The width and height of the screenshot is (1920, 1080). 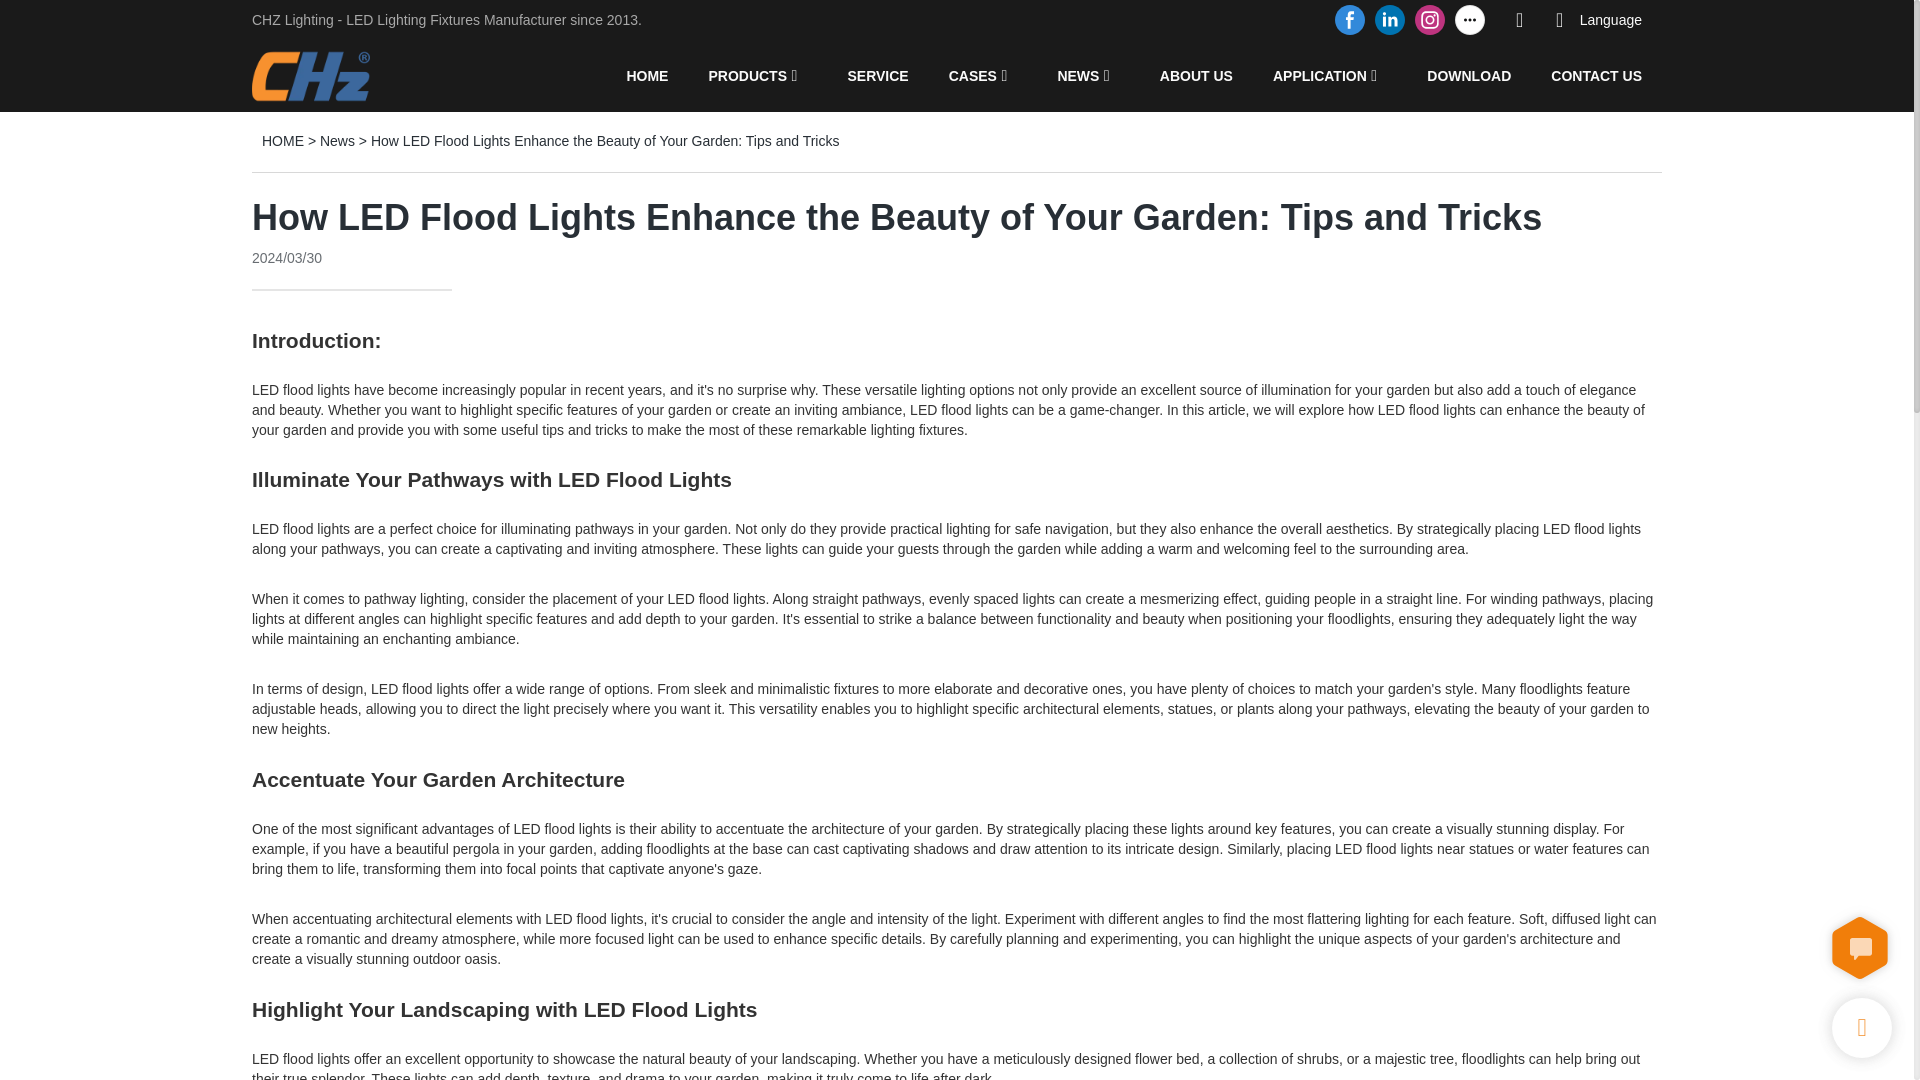 What do you see at coordinates (1390, 20) in the screenshot?
I see `linkedin` at bounding box center [1390, 20].